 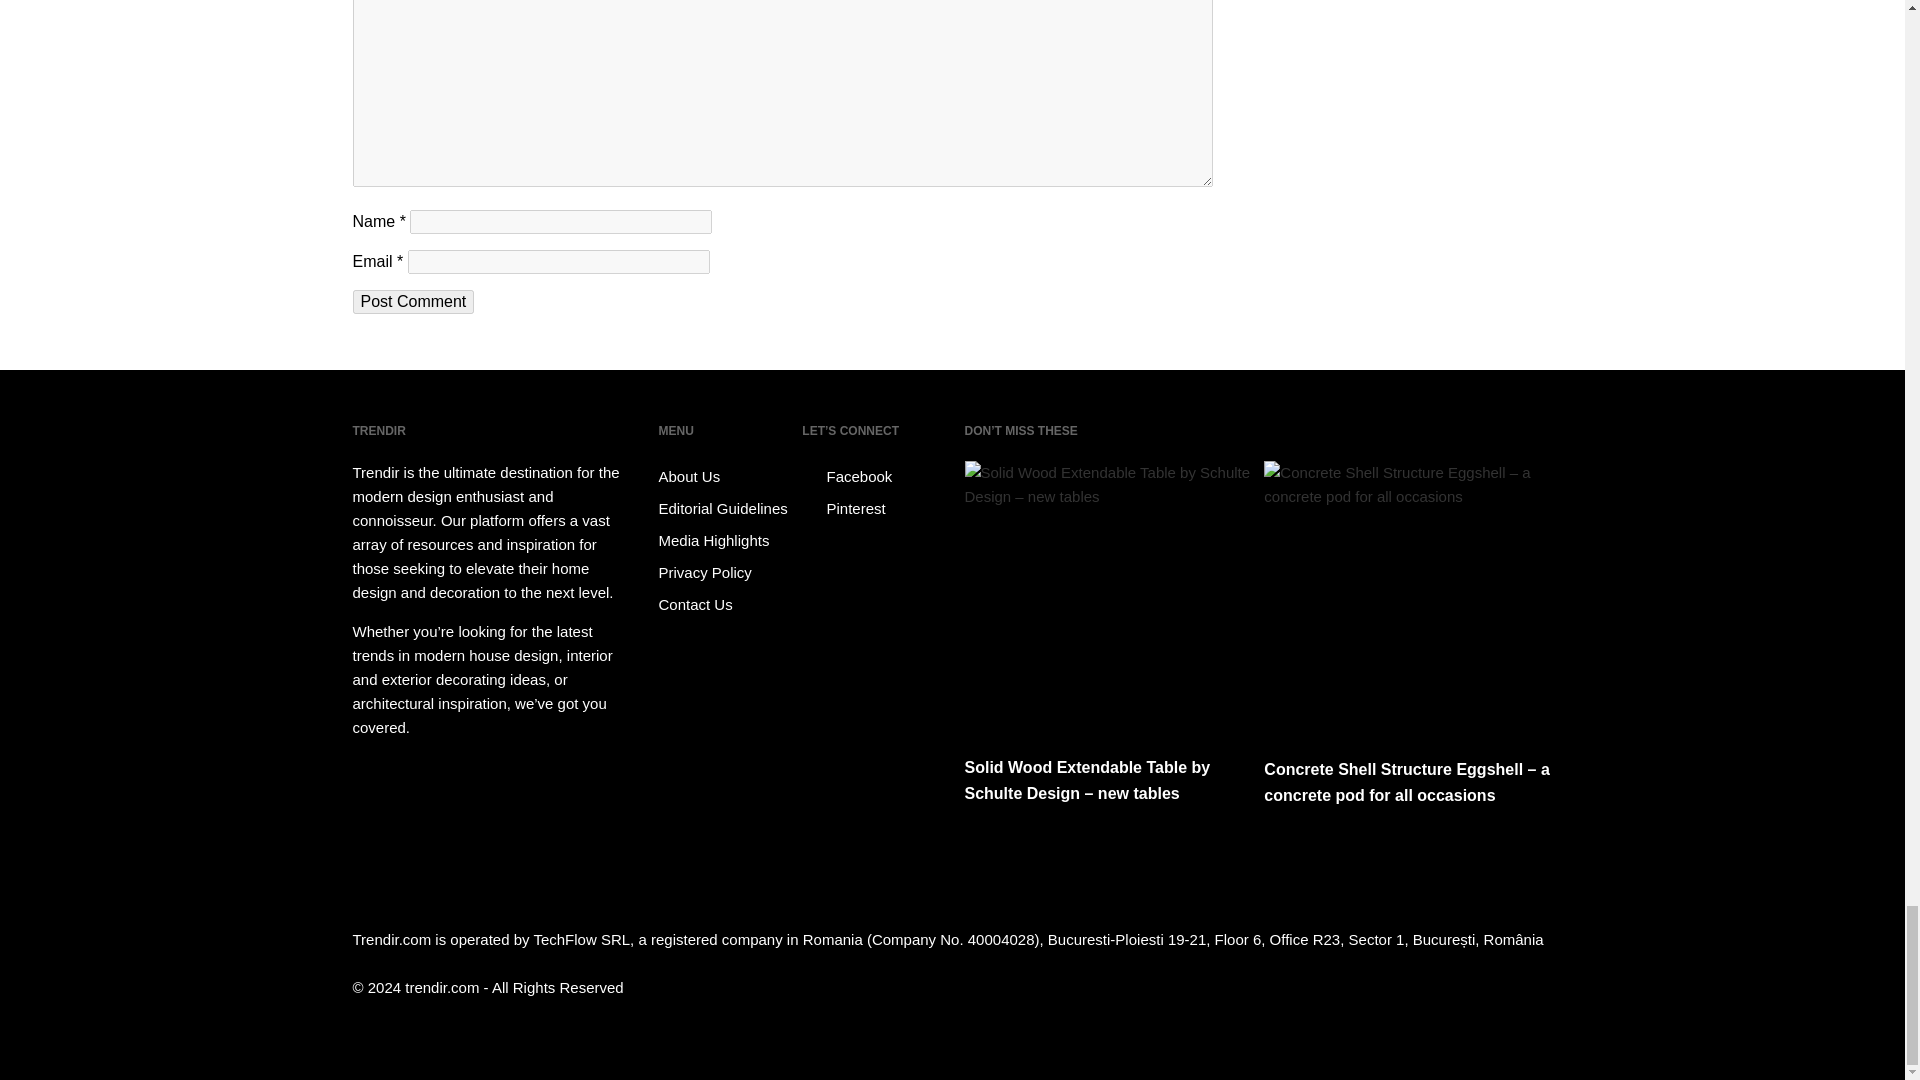 What do you see at coordinates (727, 540) in the screenshot?
I see `Media Highlights - Trendir` at bounding box center [727, 540].